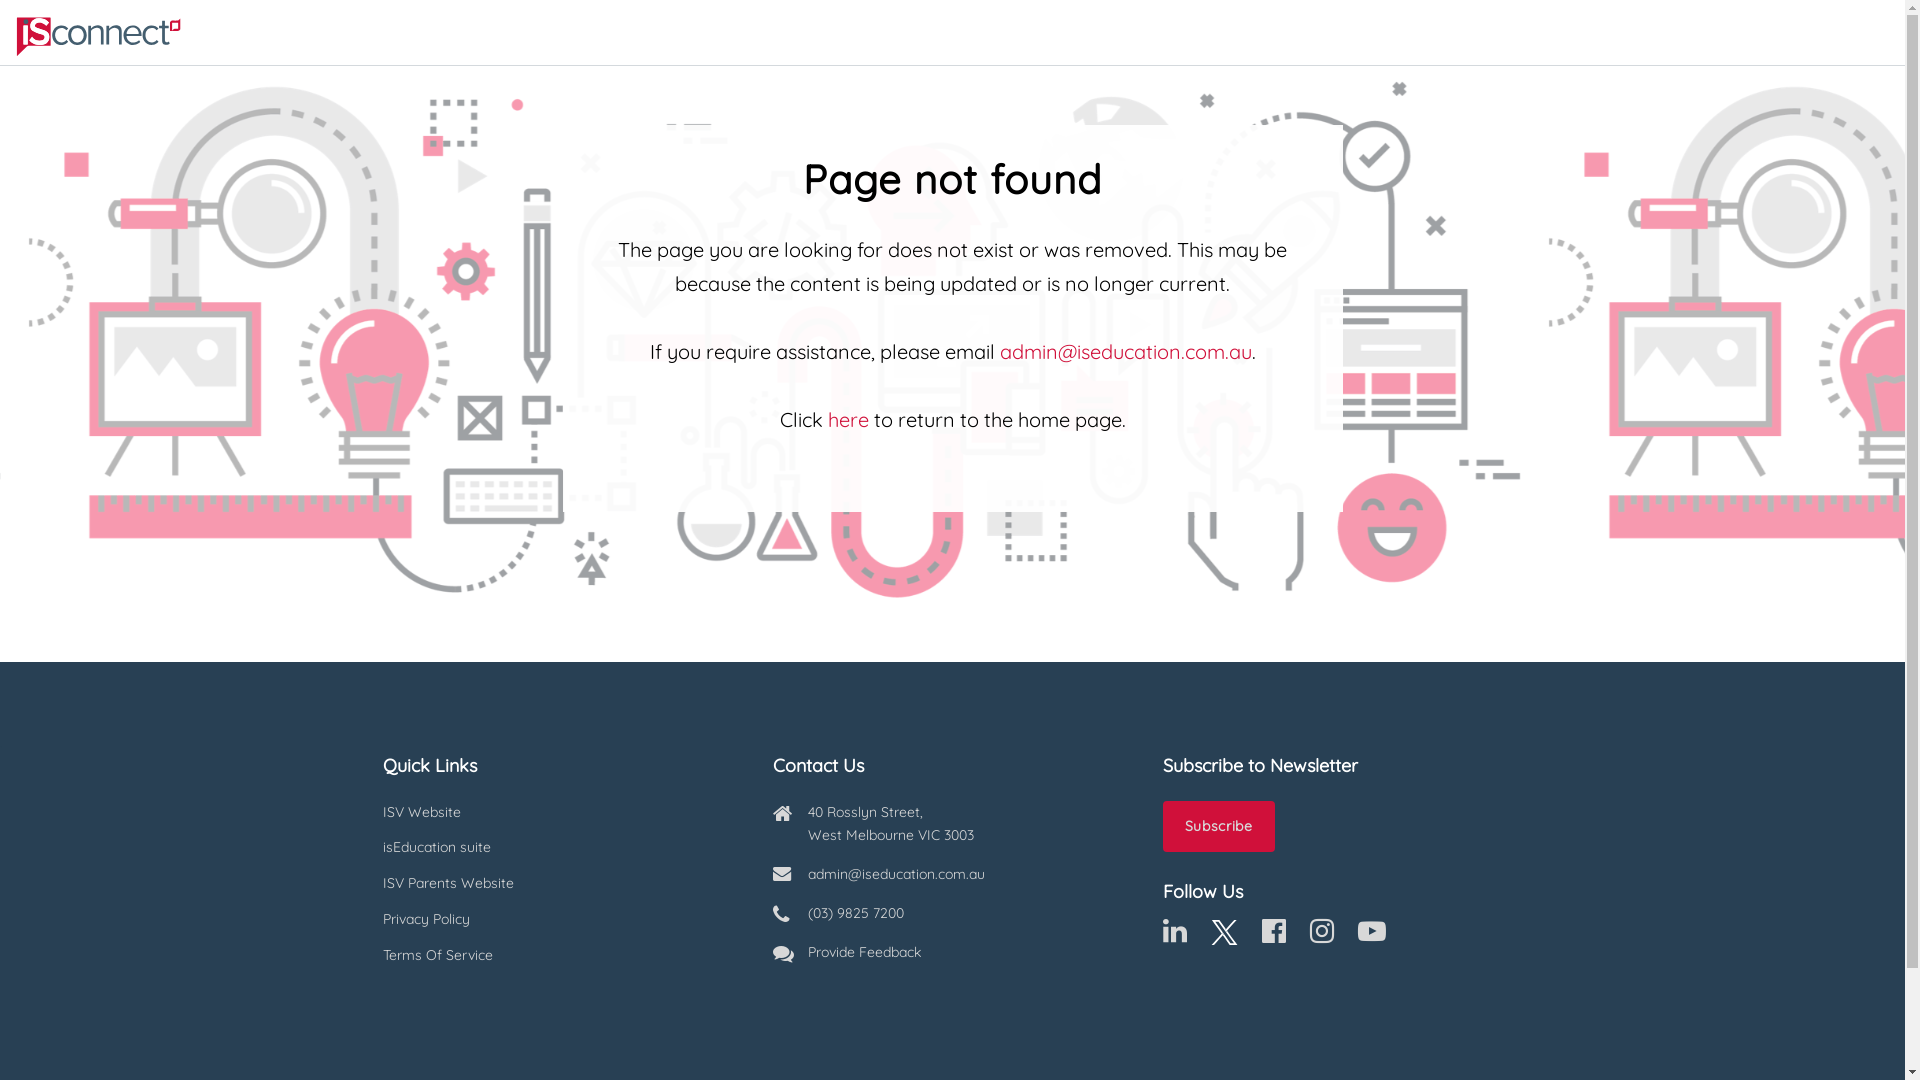 This screenshot has width=1920, height=1080. I want to click on Terms Of Service, so click(562, 956).